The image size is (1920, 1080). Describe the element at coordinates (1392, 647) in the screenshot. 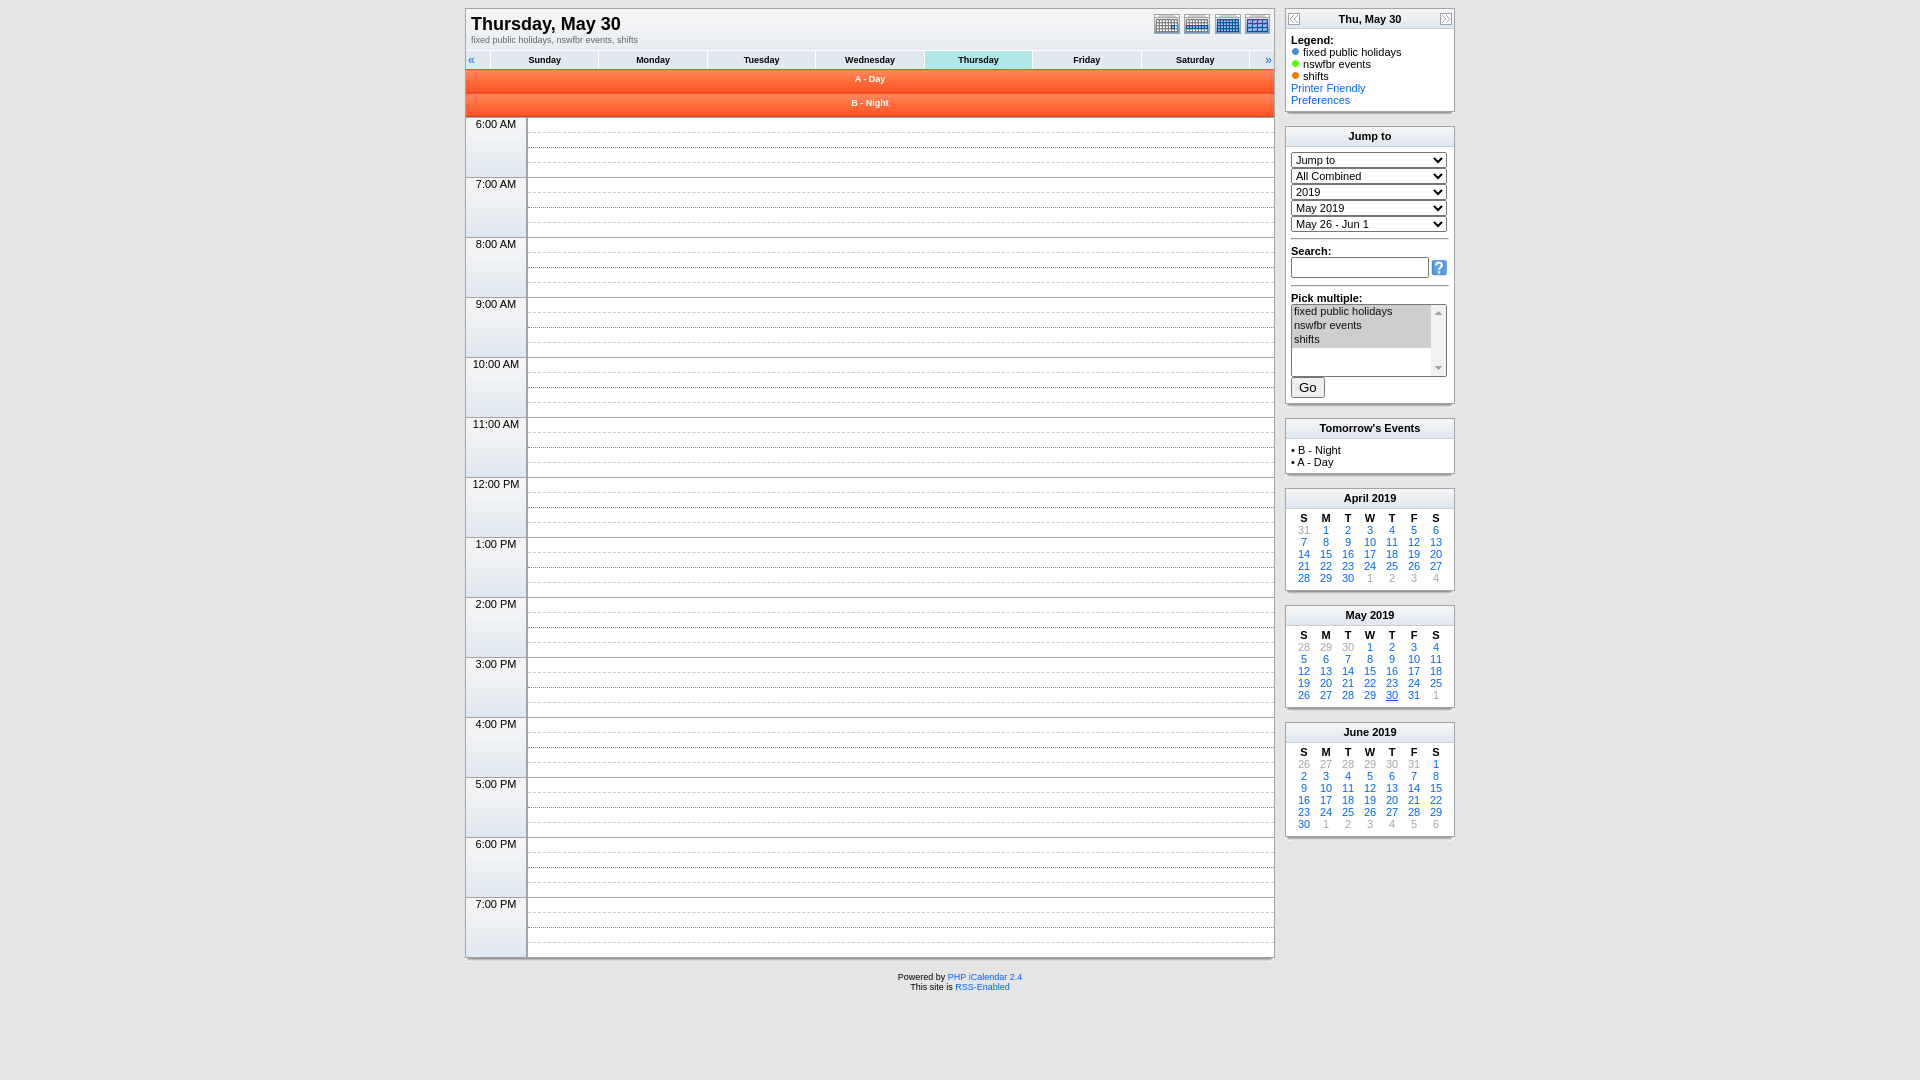

I see `2` at that location.